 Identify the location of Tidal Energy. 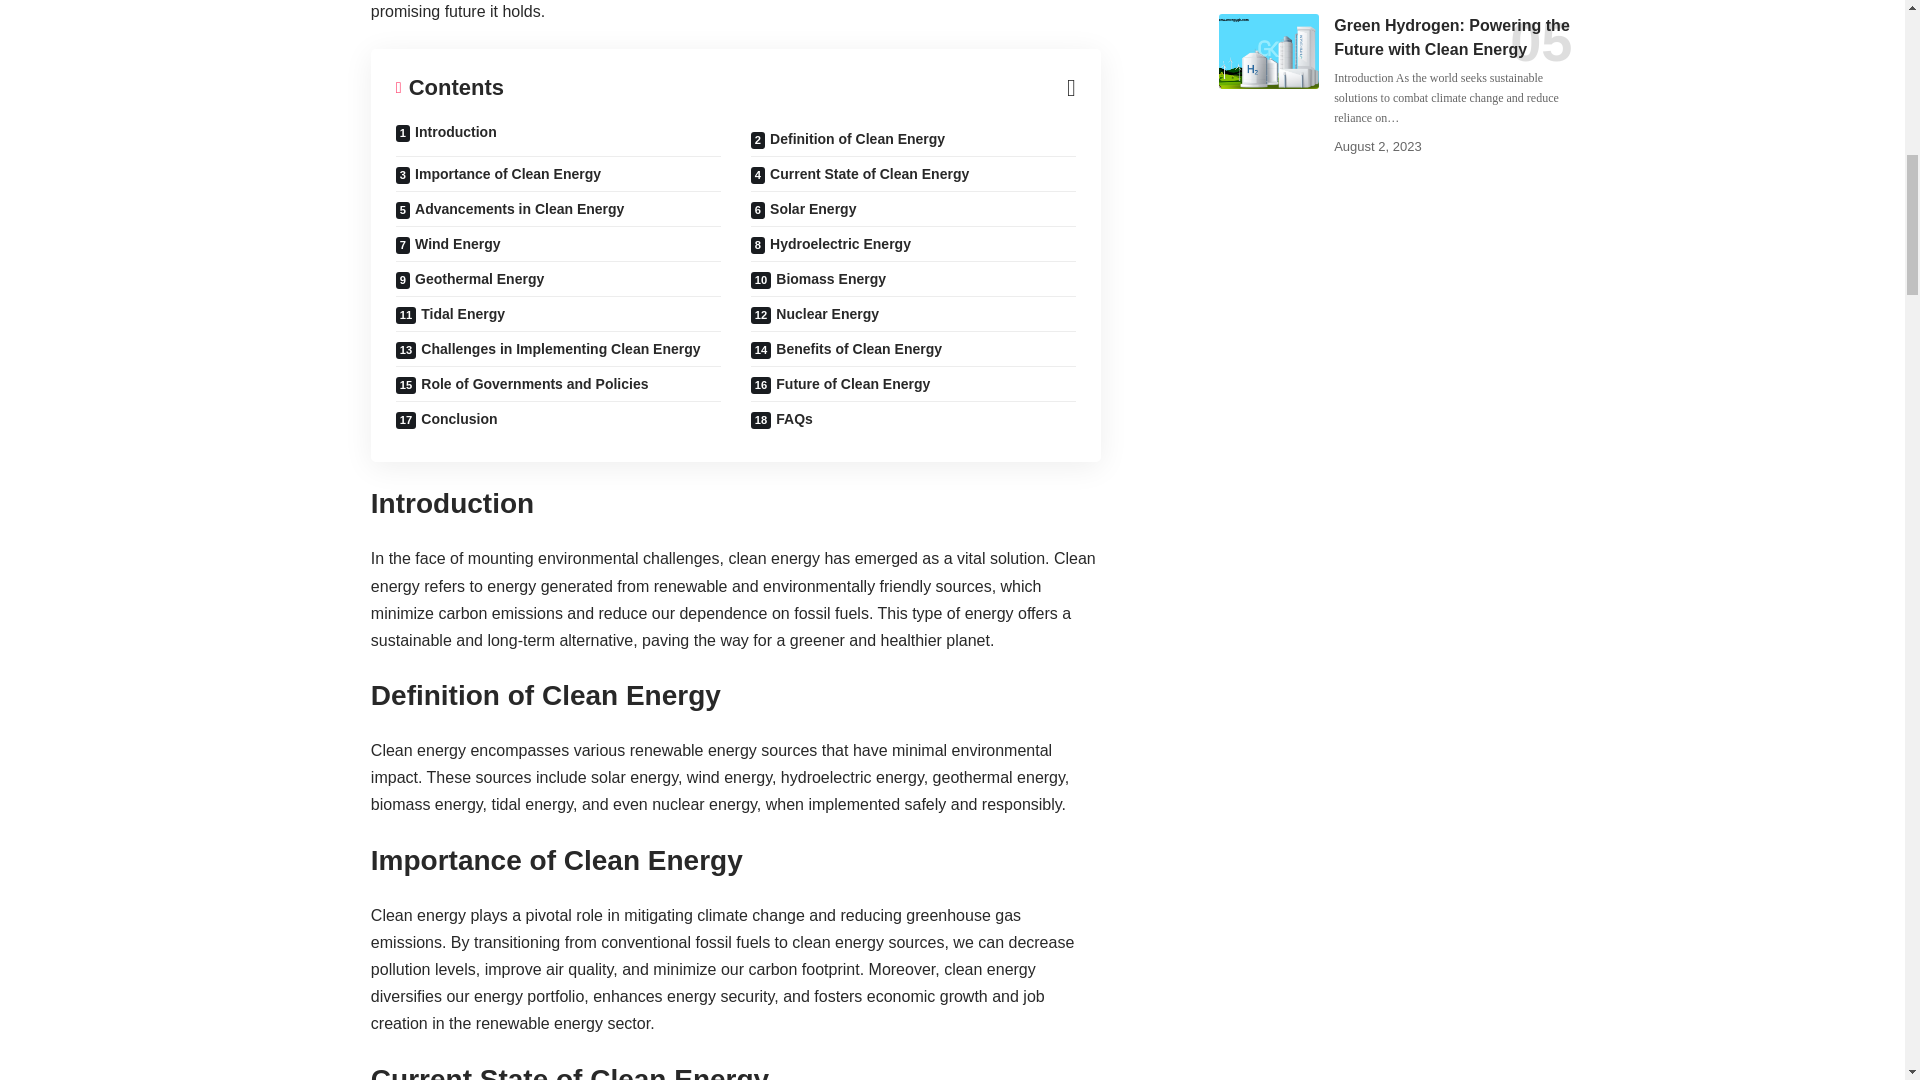
(558, 314).